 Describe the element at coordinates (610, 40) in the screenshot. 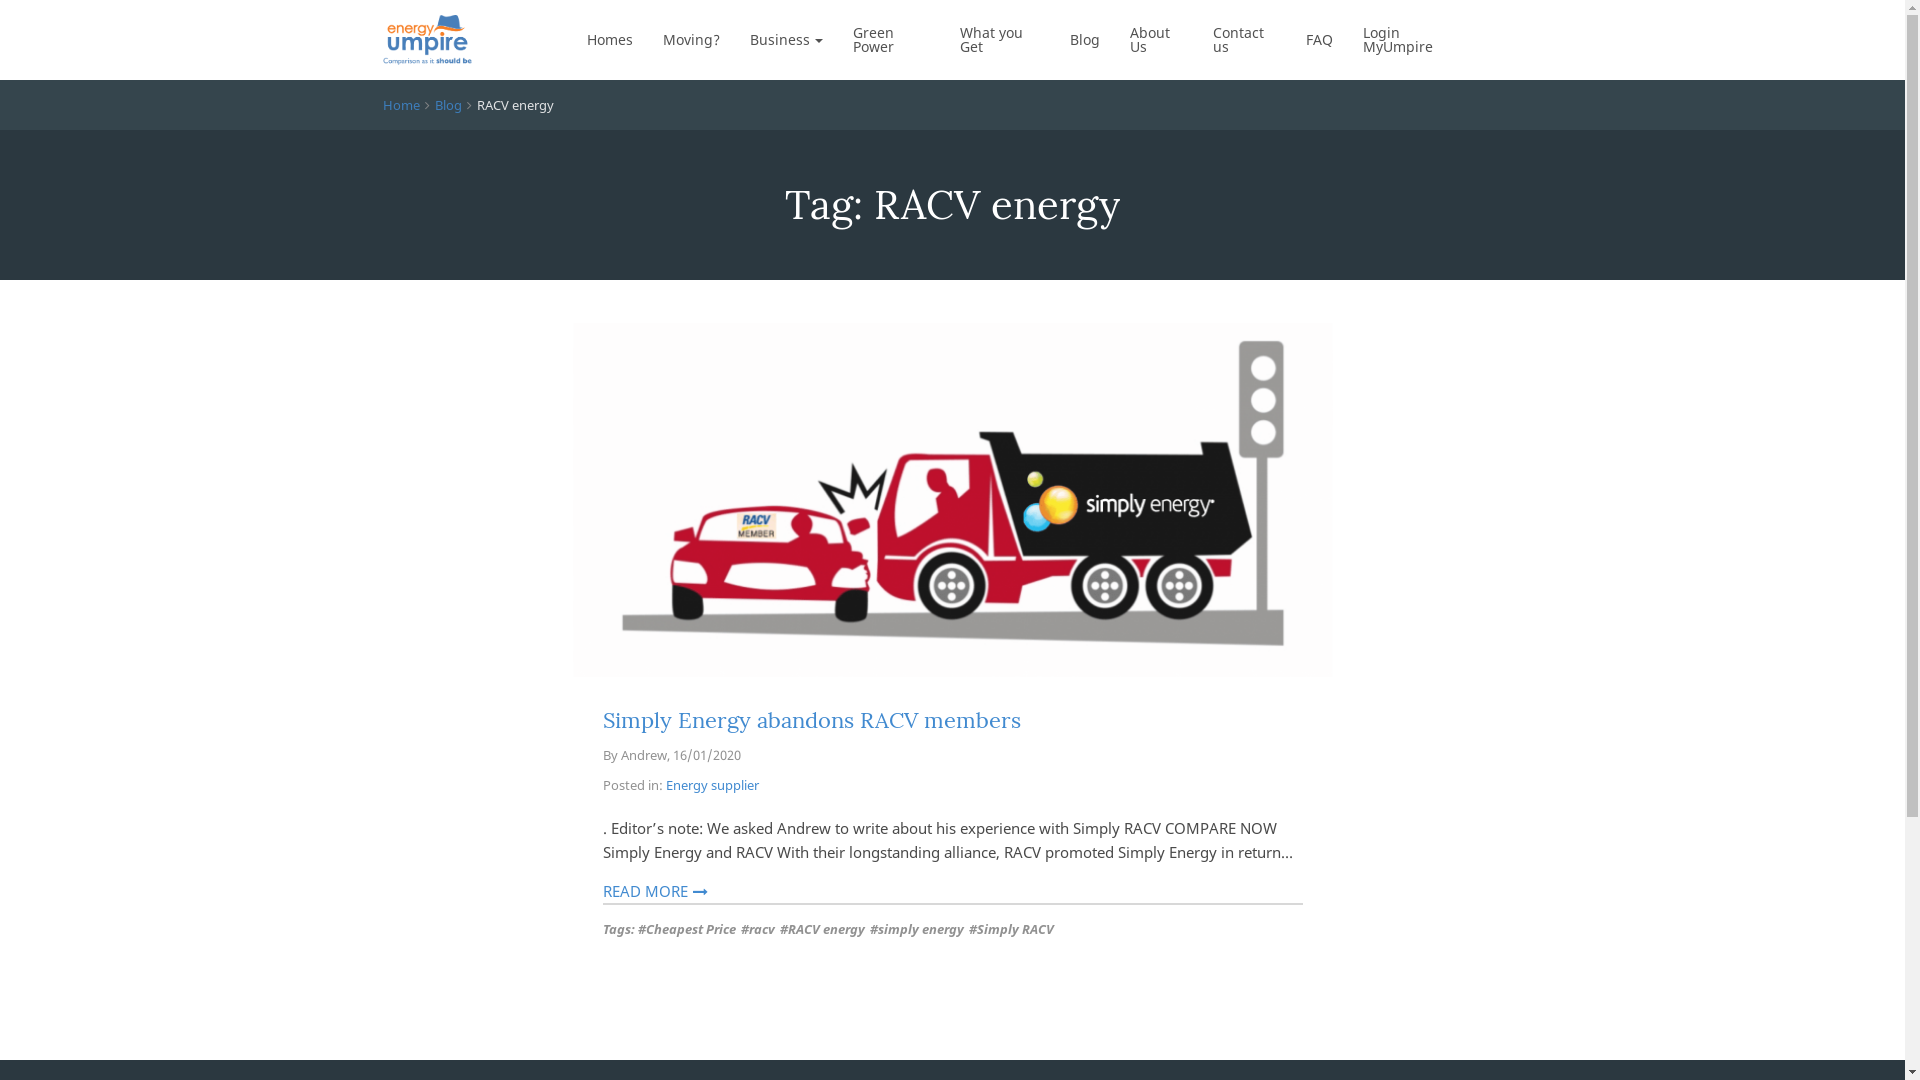

I see `Homes` at that location.